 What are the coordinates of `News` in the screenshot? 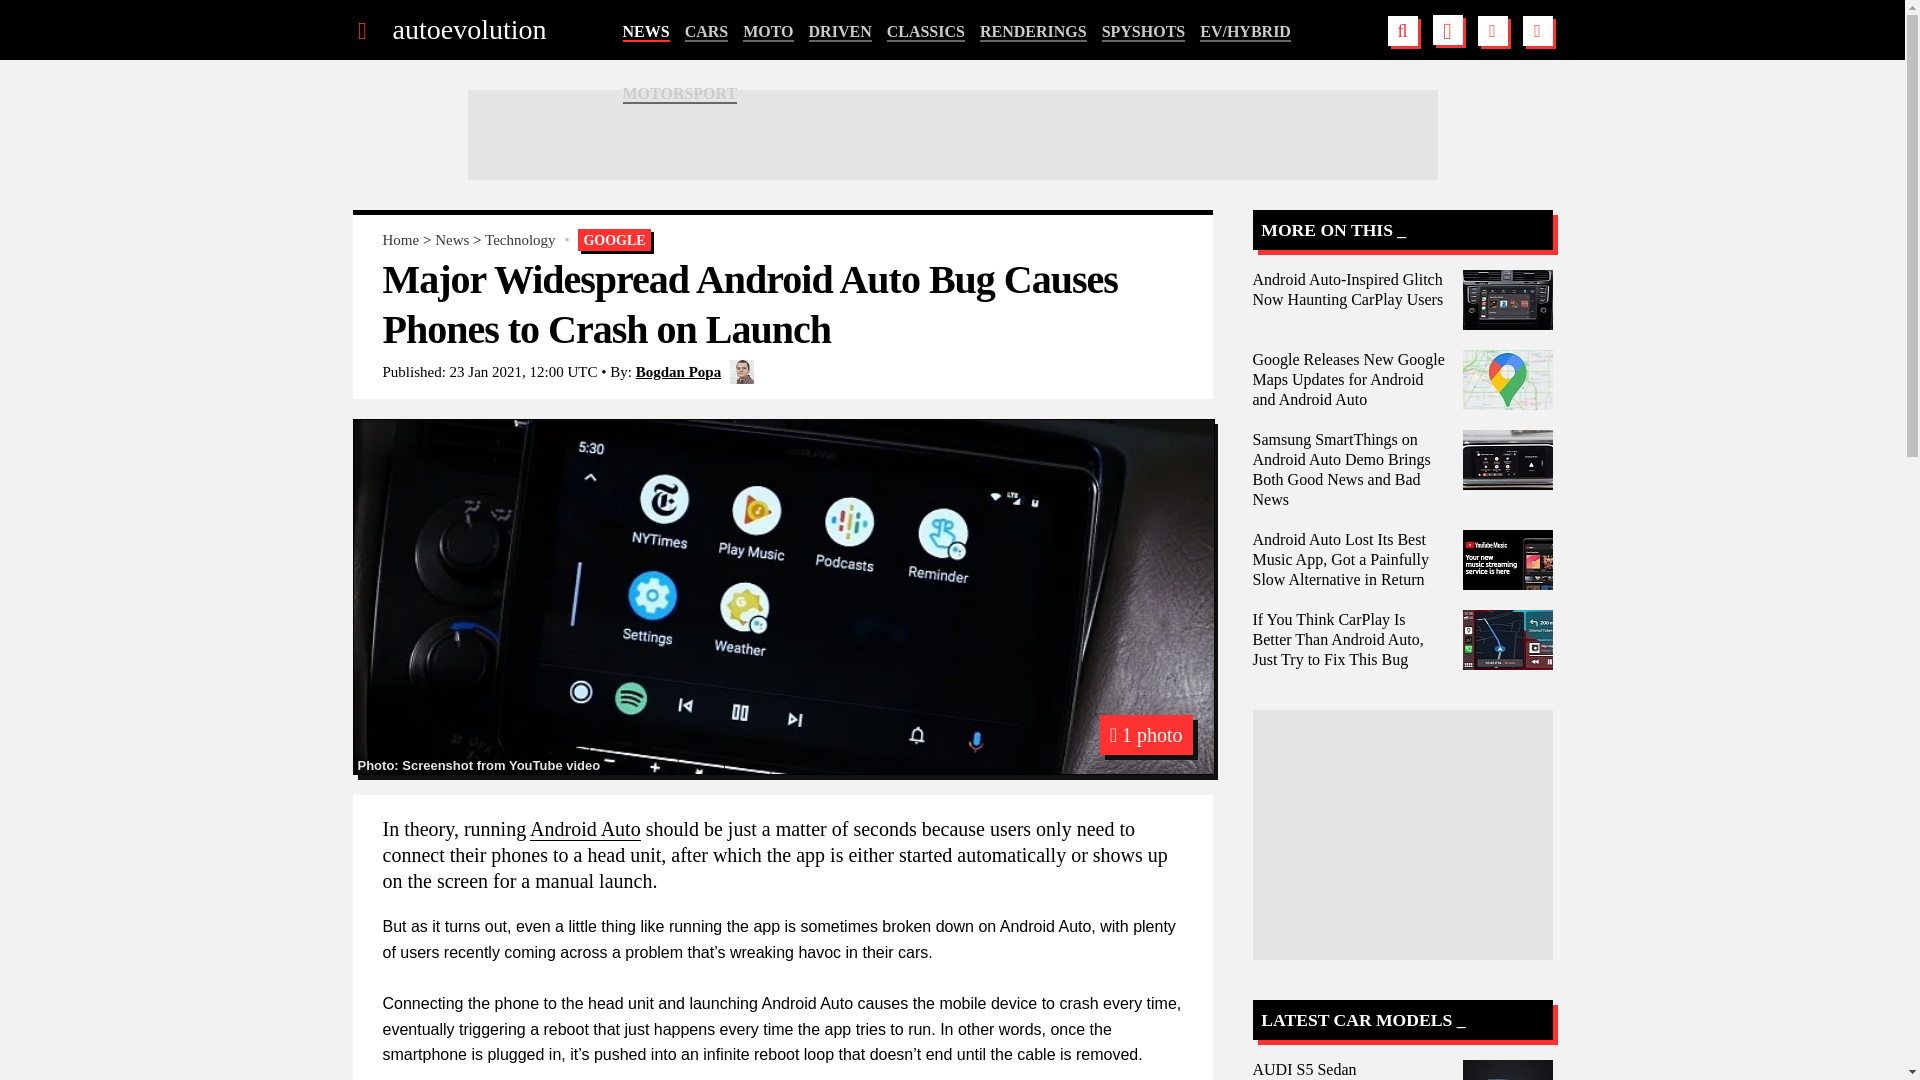 It's located at (452, 240).